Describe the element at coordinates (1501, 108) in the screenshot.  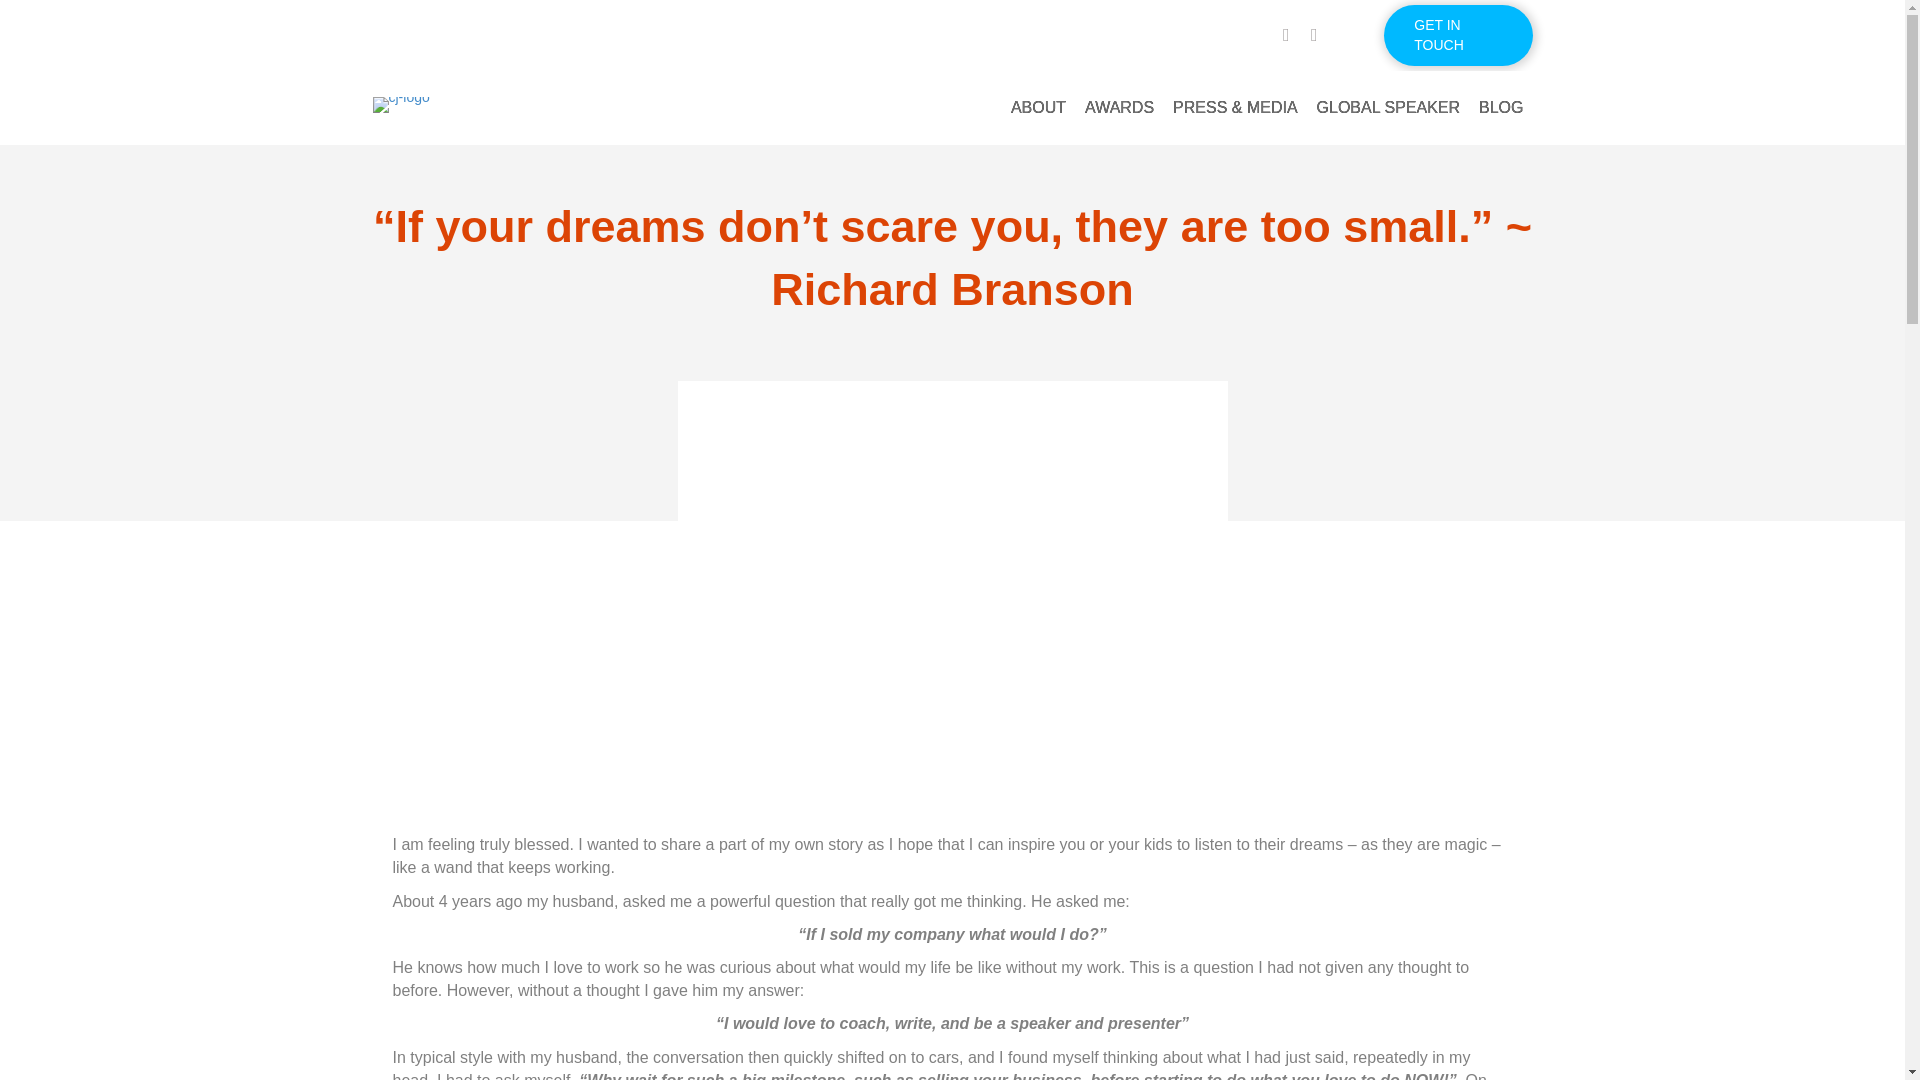
I see `BLOG` at that location.